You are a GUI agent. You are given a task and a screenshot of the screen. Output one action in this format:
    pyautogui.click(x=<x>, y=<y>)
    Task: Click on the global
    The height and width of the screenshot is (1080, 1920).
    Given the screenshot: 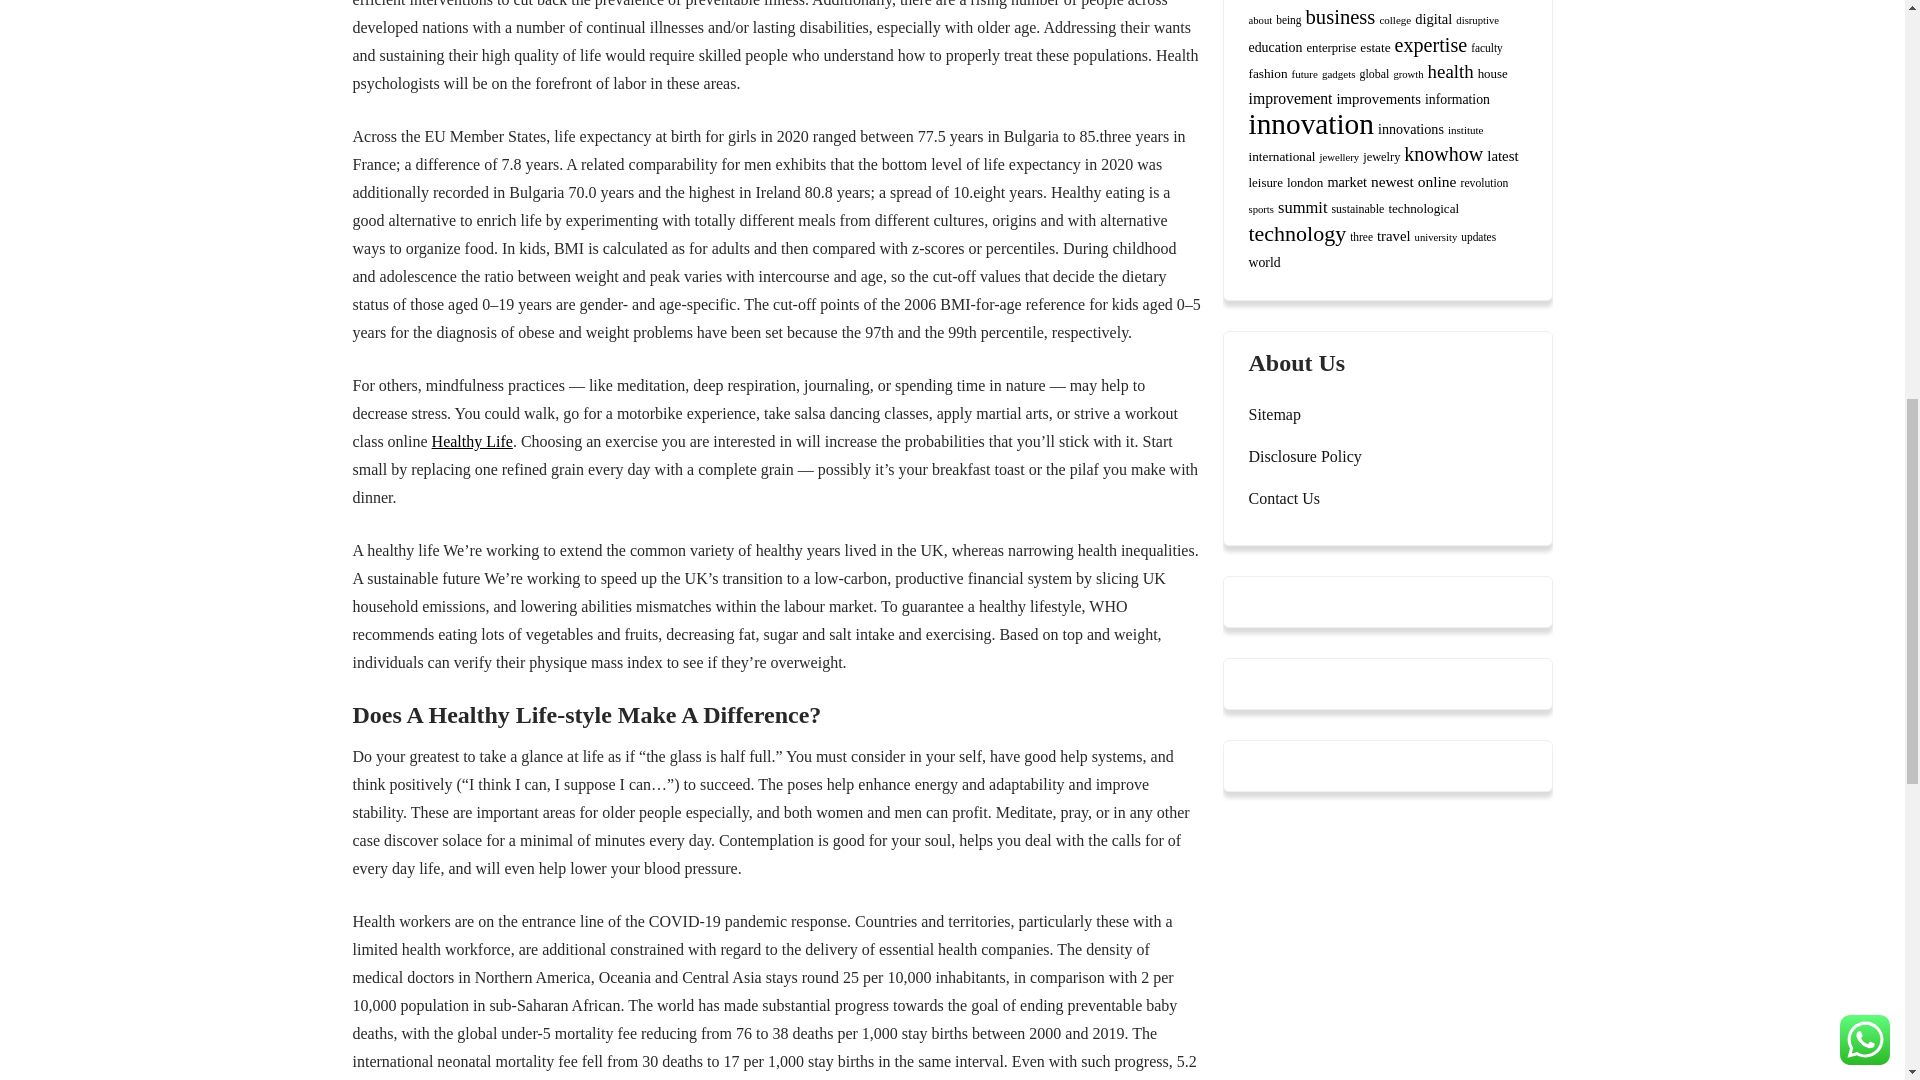 What is the action you would take?
    pyautogui.click(x=1374, y=74)
    